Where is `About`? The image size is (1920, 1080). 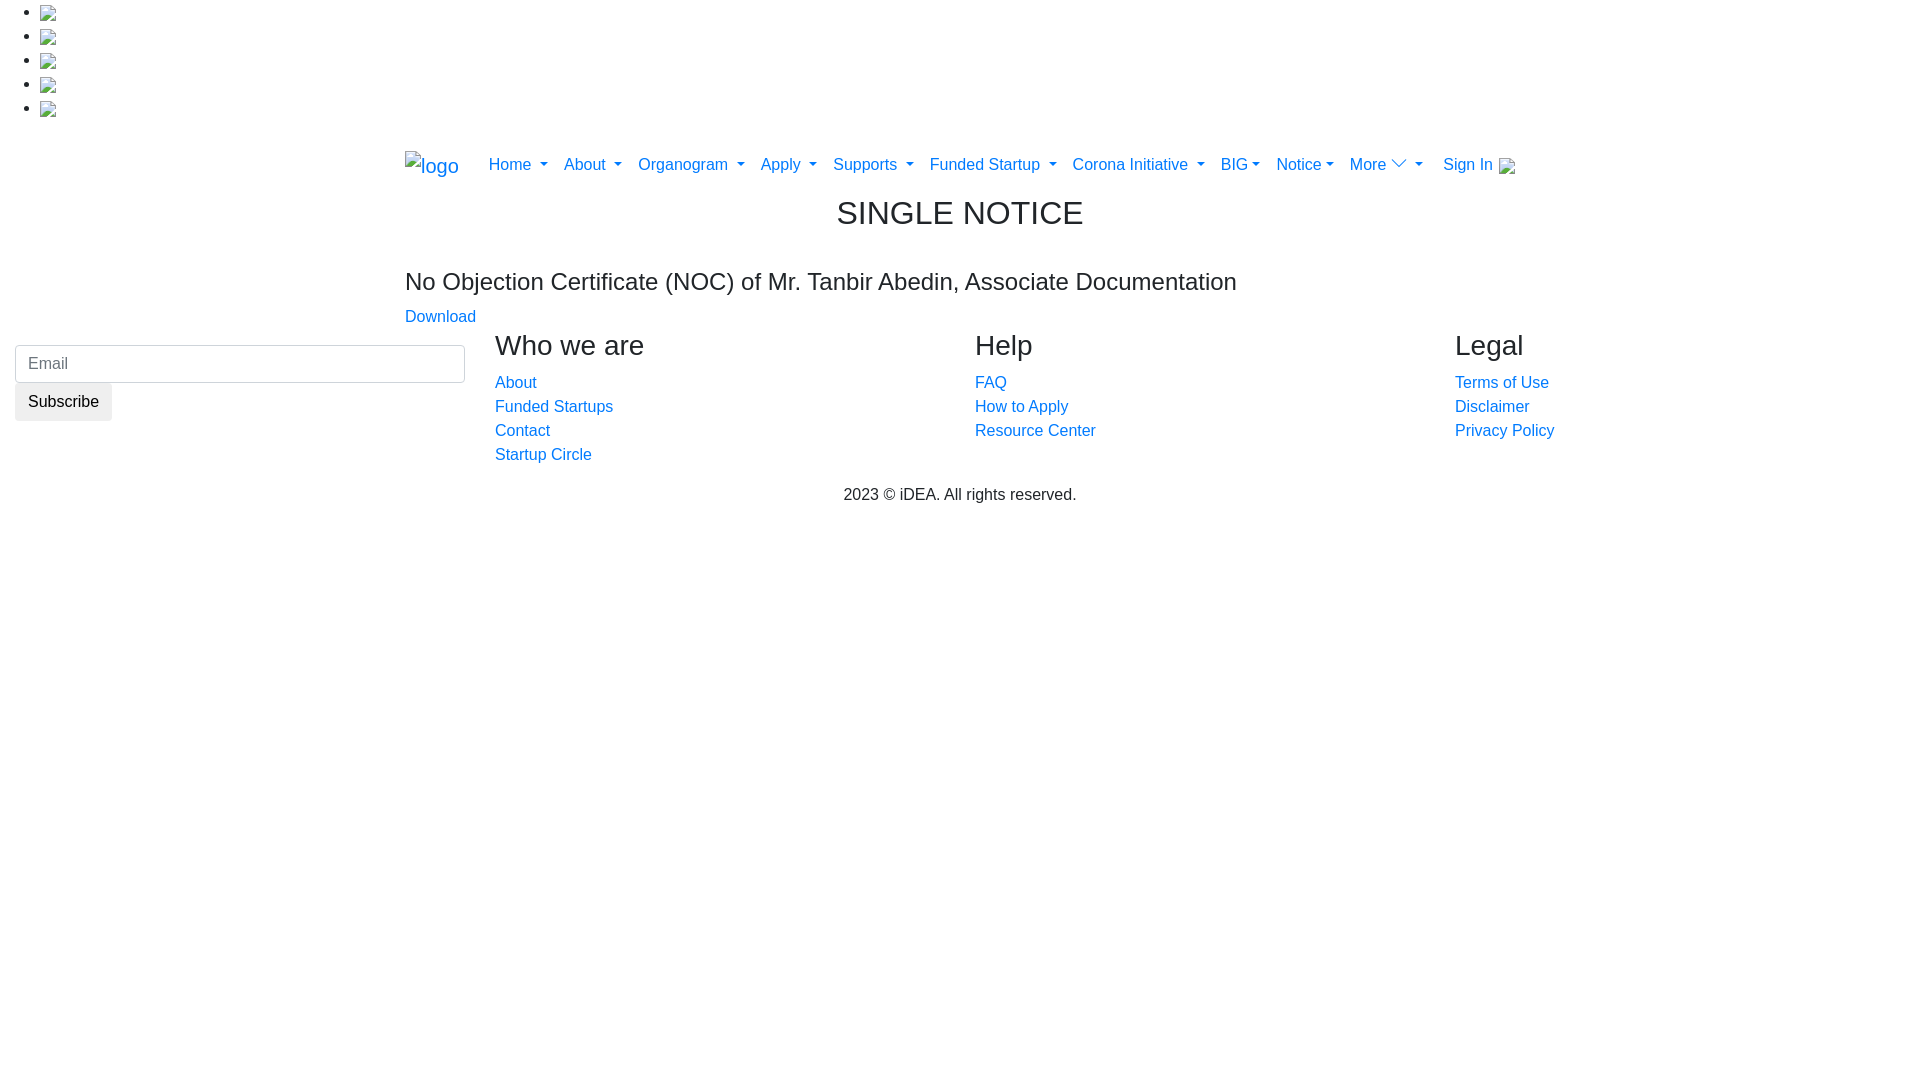 About is located at coordinates (516, 382).